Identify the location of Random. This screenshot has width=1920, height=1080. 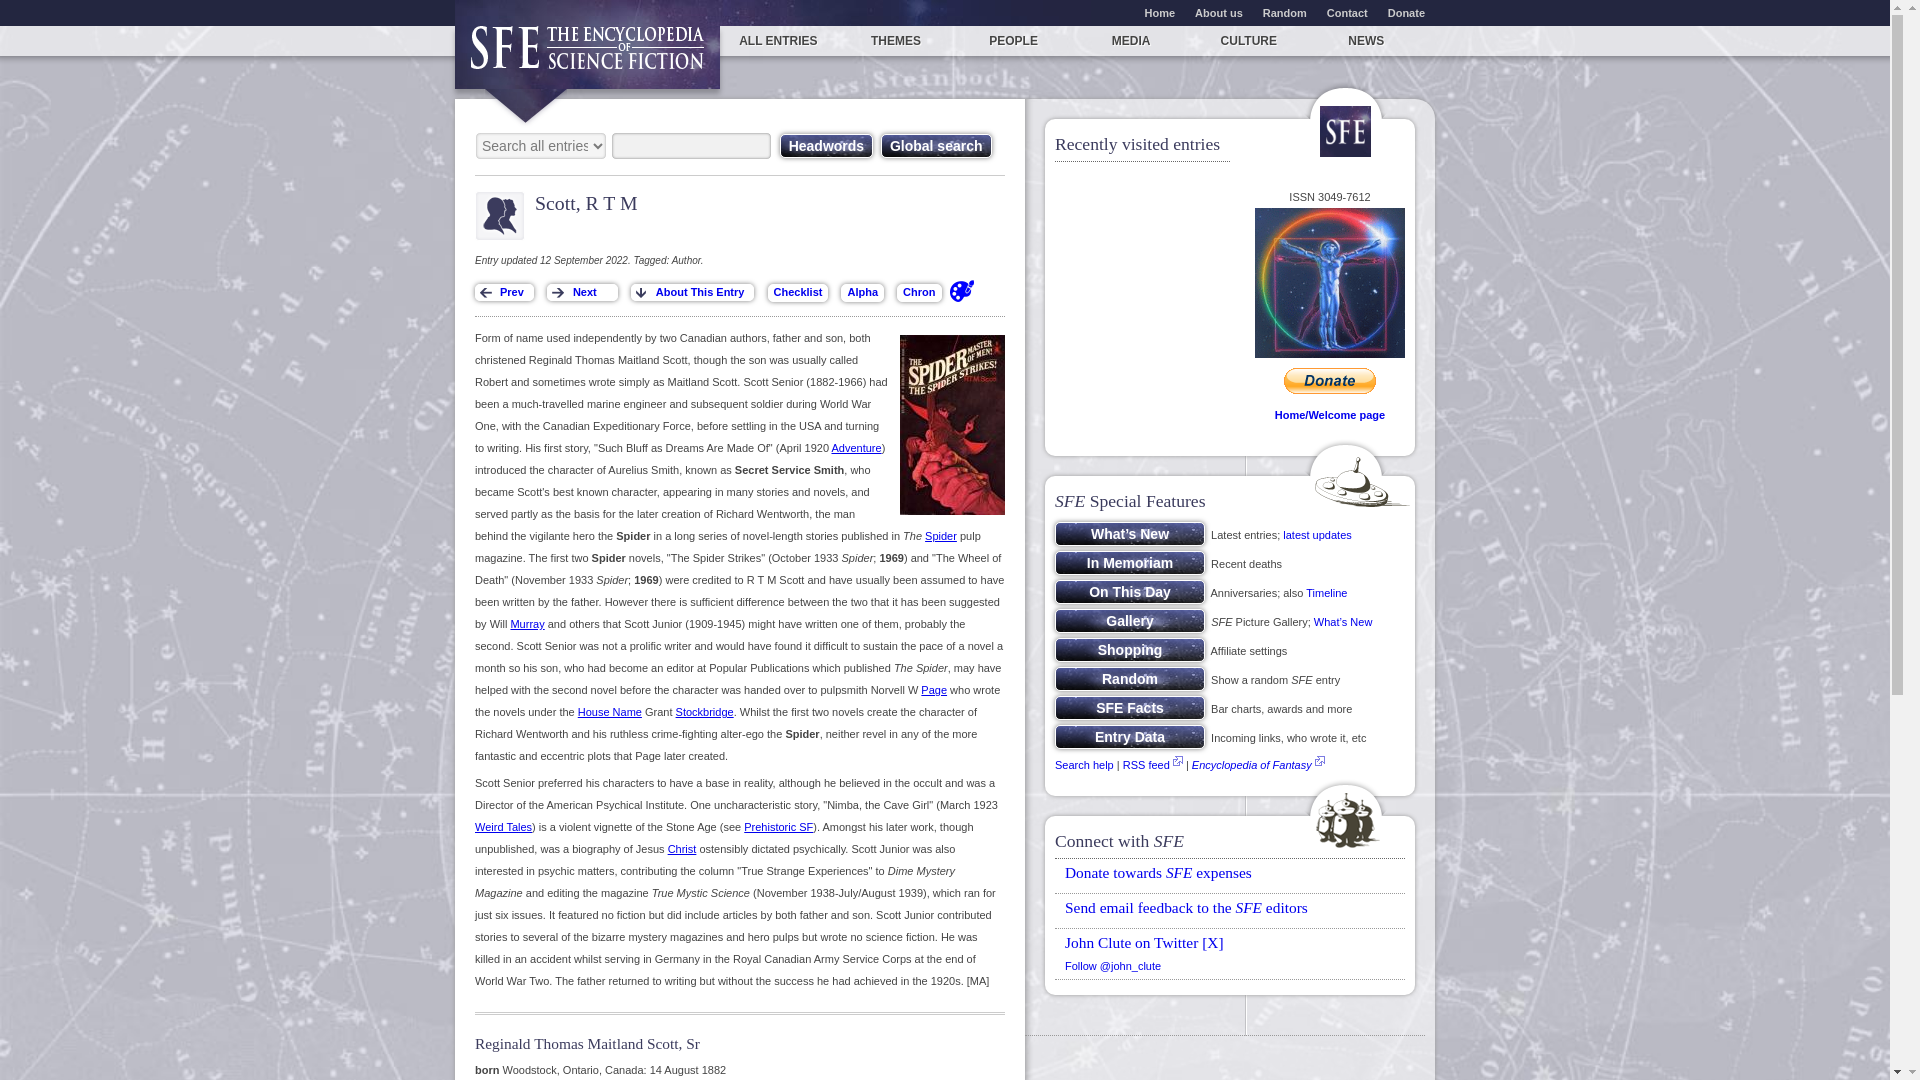
(1130, 679).